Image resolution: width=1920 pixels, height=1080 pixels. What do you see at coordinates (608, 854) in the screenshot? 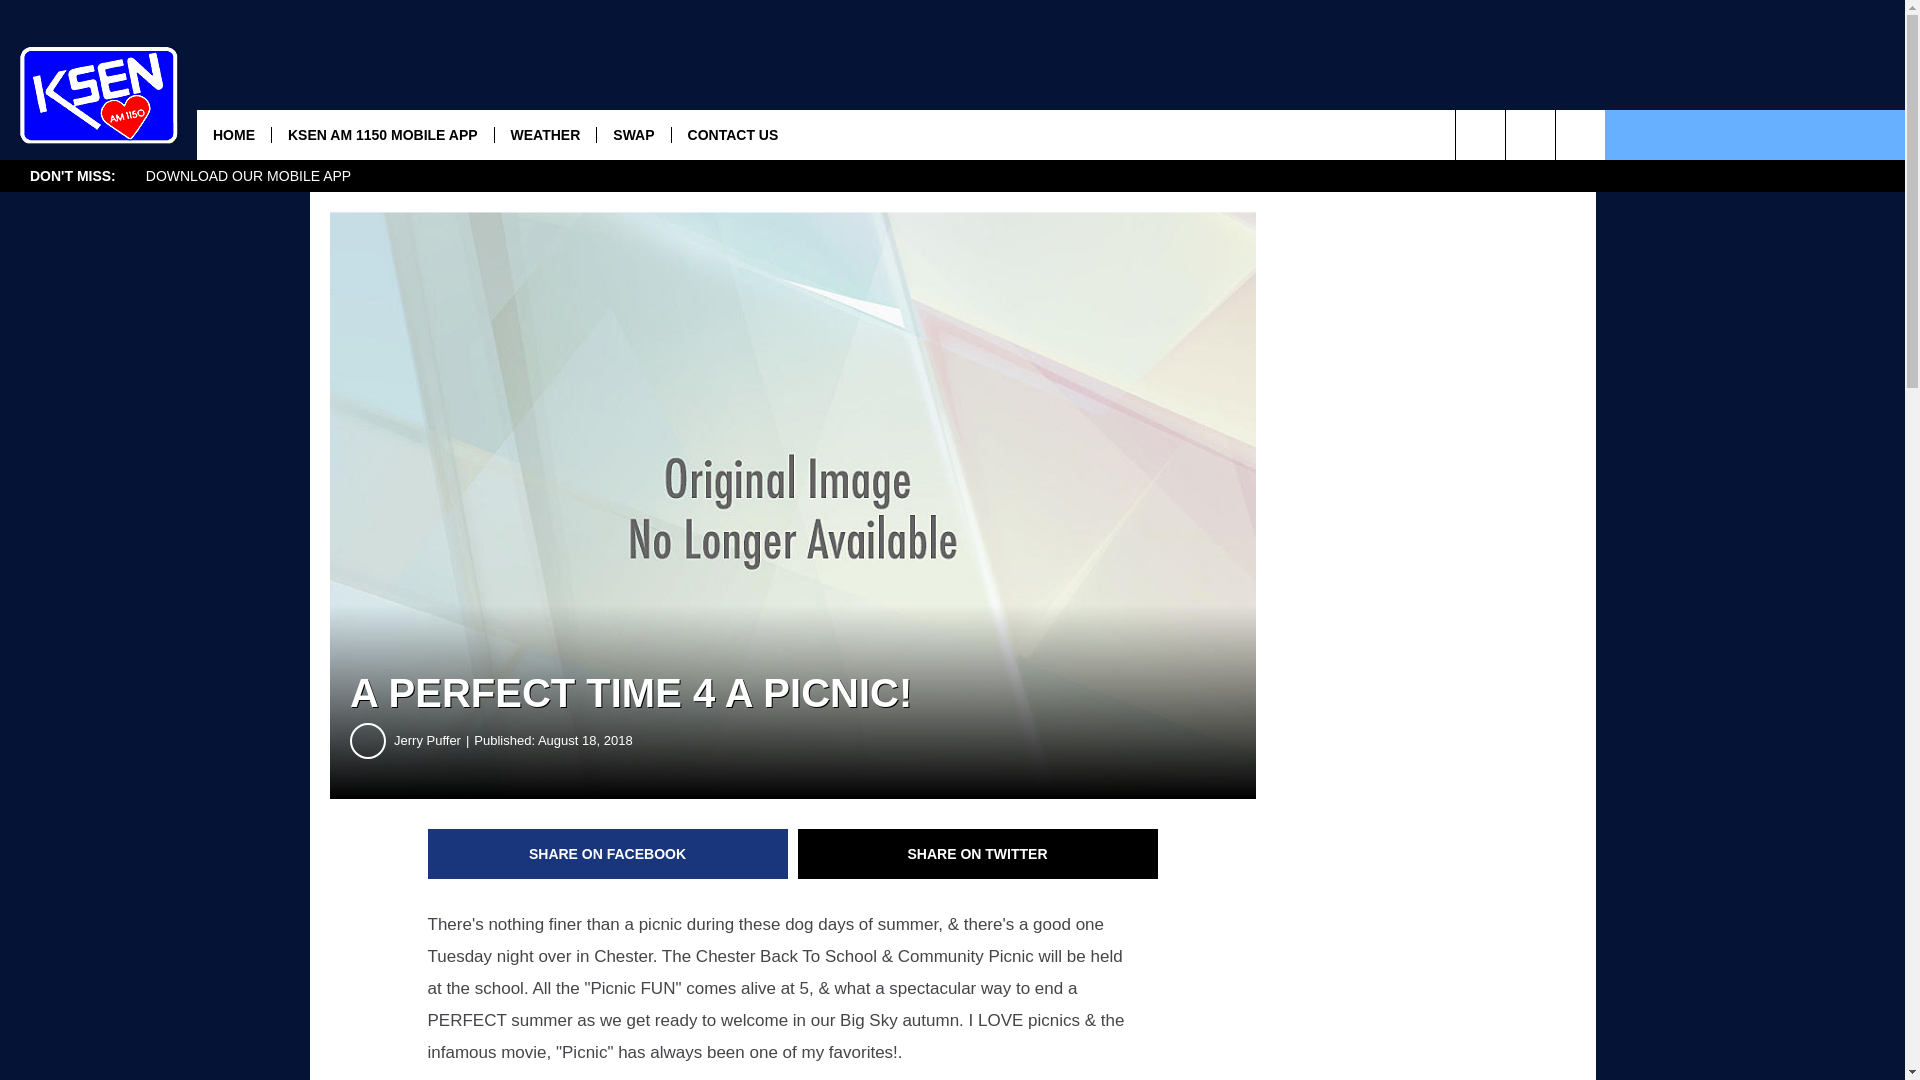
I see `SHARE ON FACEBOOK` at bounding box center [608, 854].